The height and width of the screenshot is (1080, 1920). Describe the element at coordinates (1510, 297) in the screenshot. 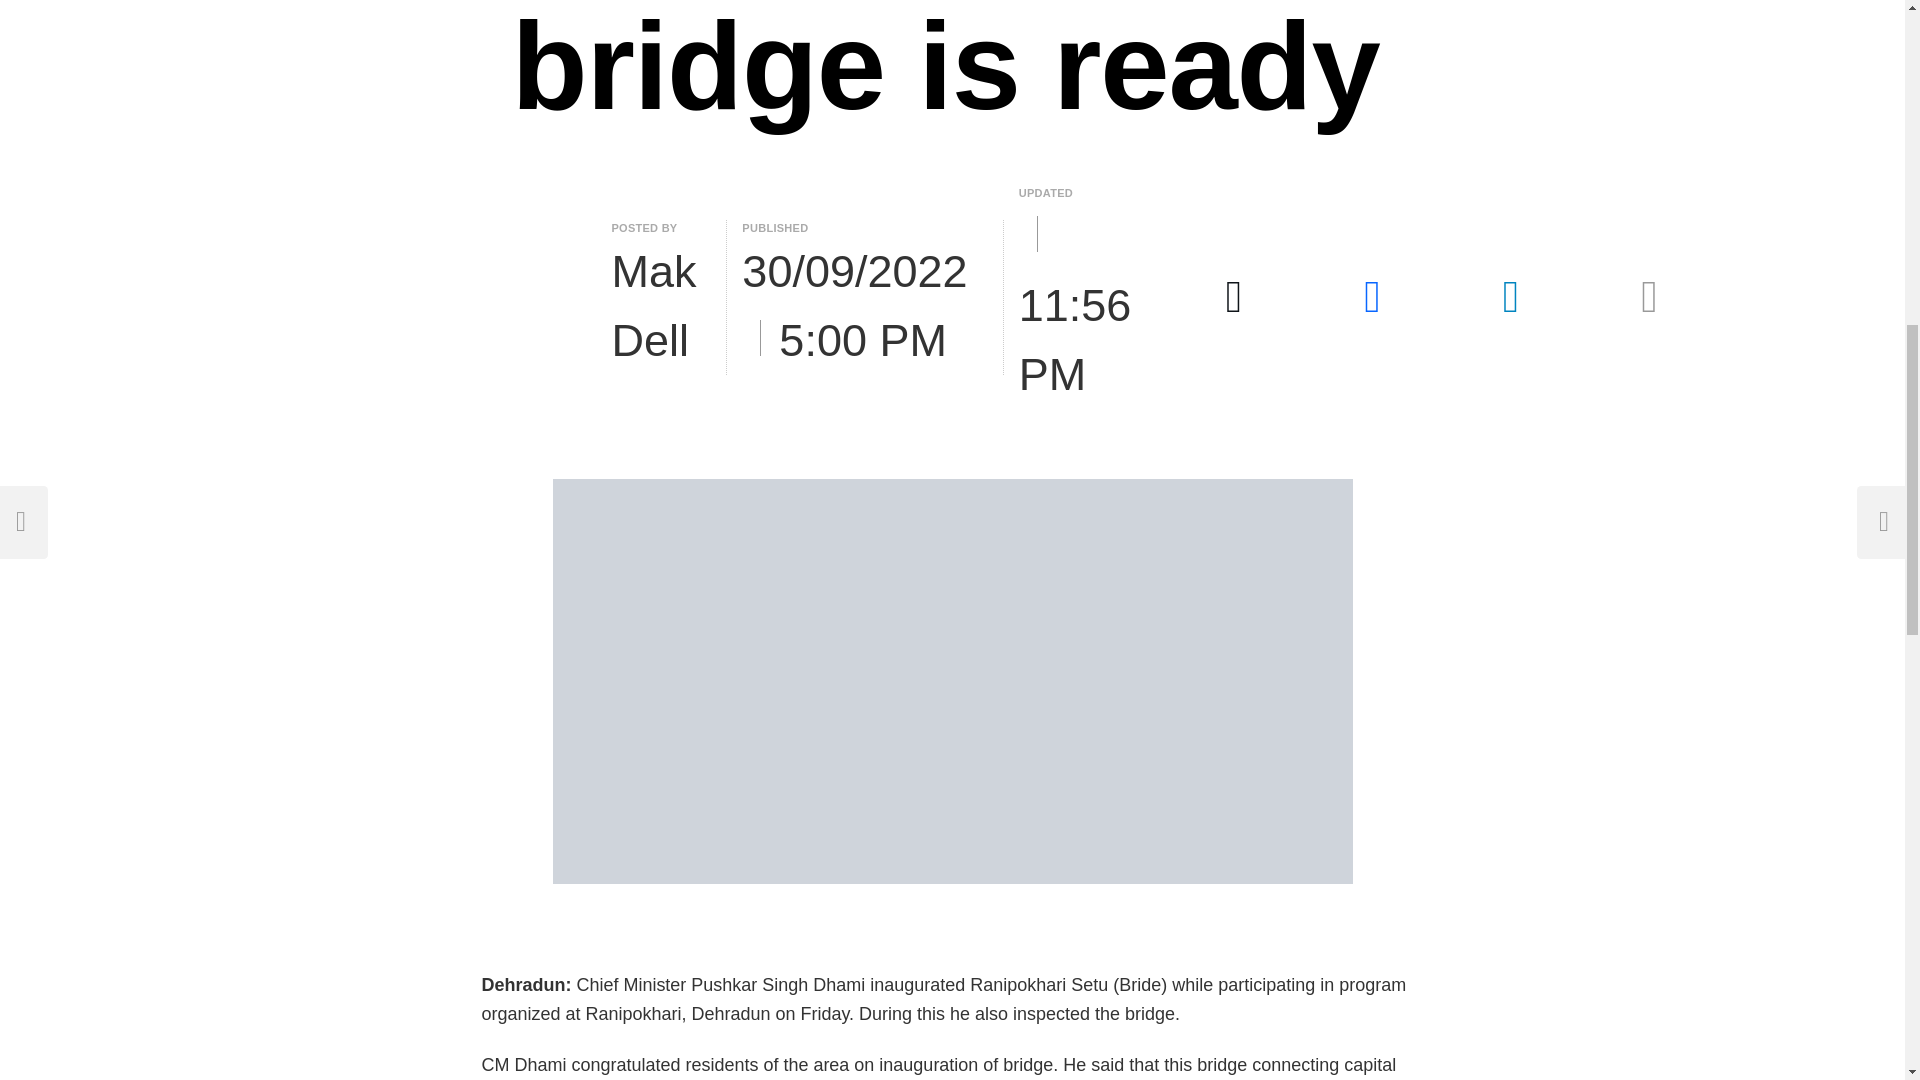

I see `Share on LinkedIn` at that location.